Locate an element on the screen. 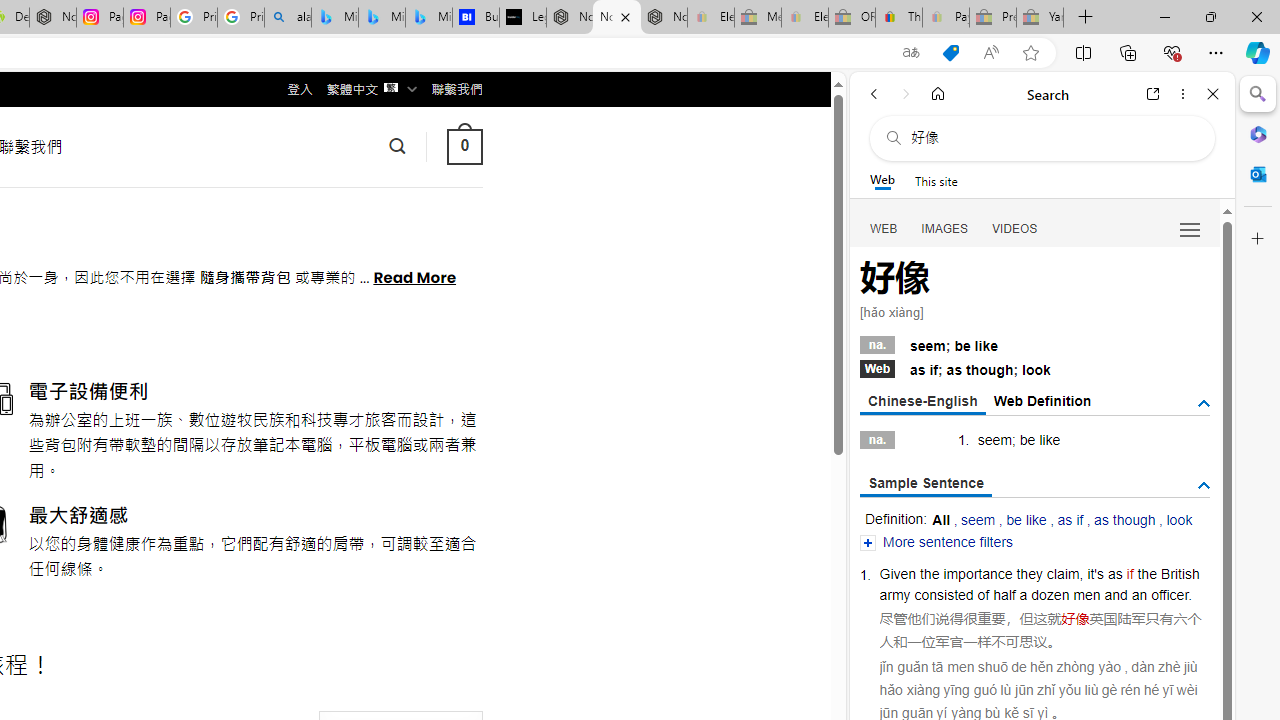 The image size is (1280, 720). Forward is located at coordinates (906, 94).